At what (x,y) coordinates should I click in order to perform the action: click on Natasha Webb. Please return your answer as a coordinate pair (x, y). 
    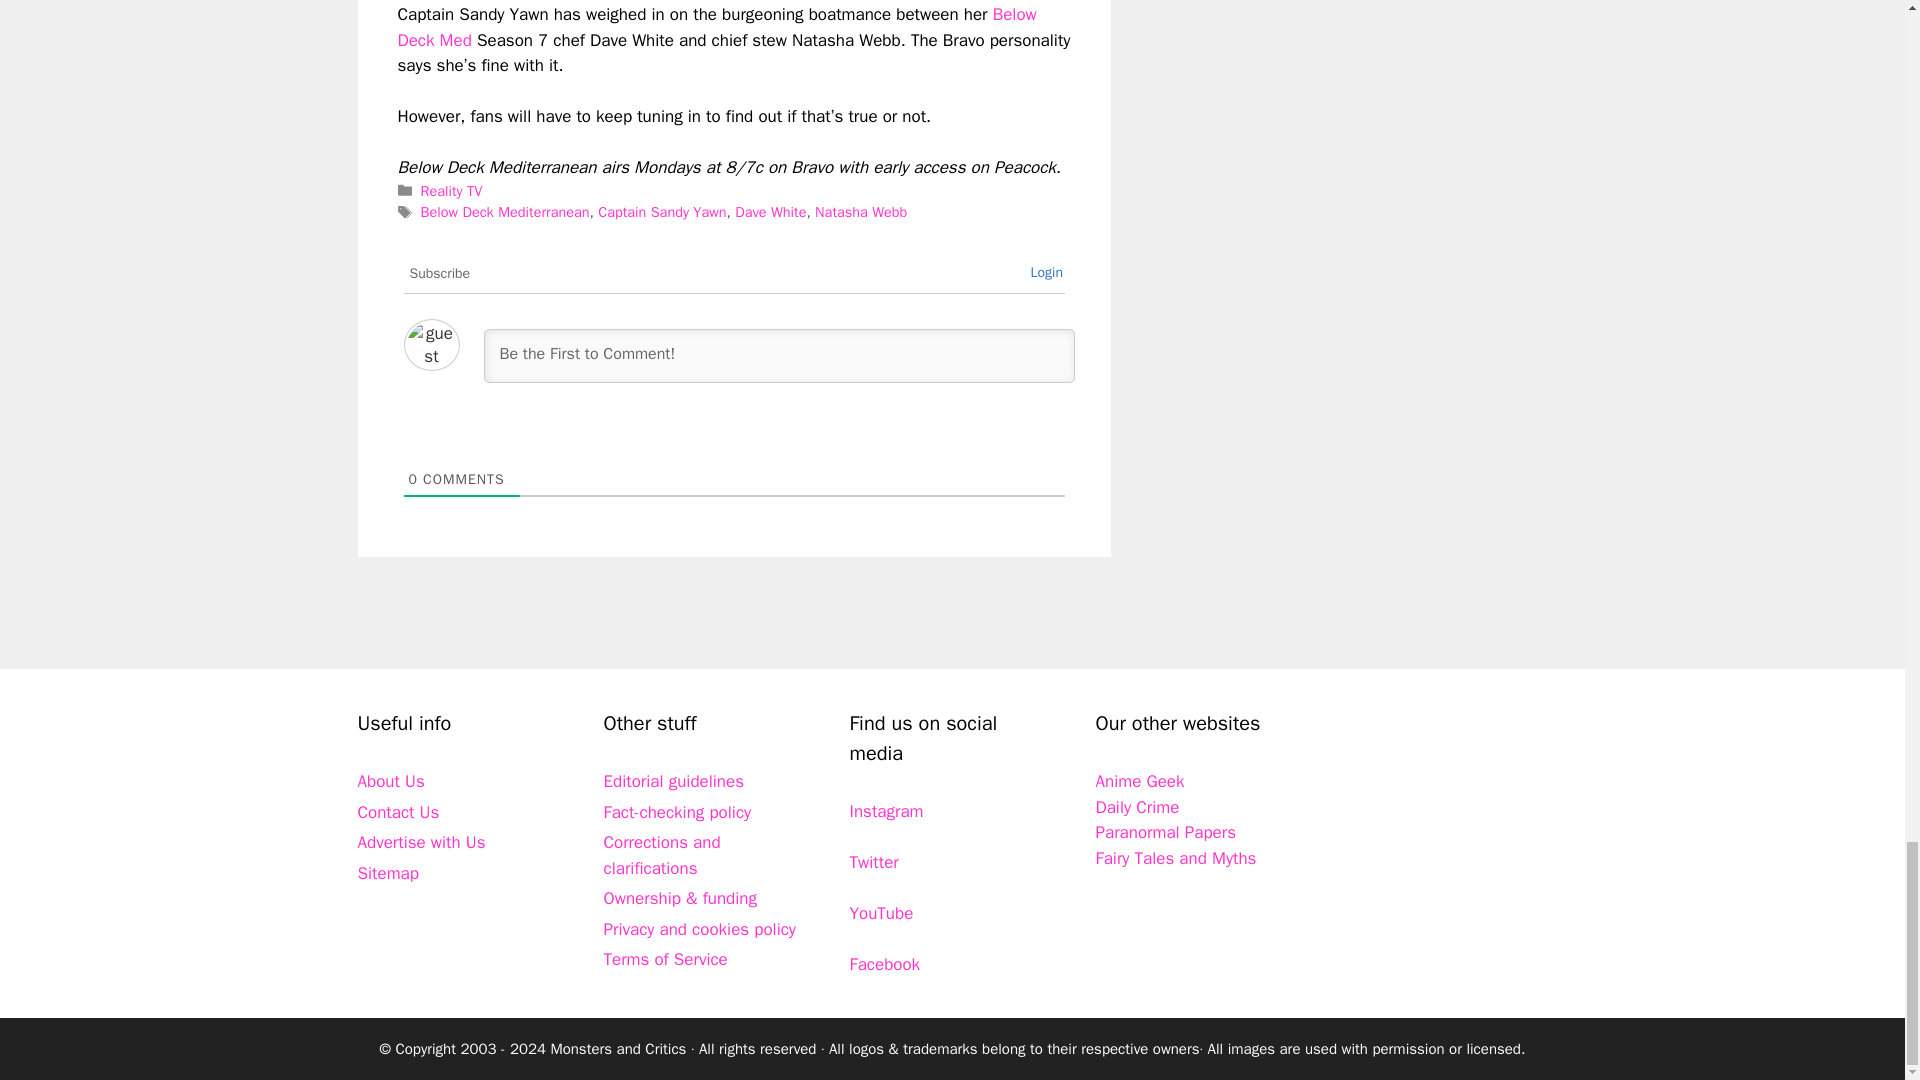
    Looking at the image, I should click on (860, 212).